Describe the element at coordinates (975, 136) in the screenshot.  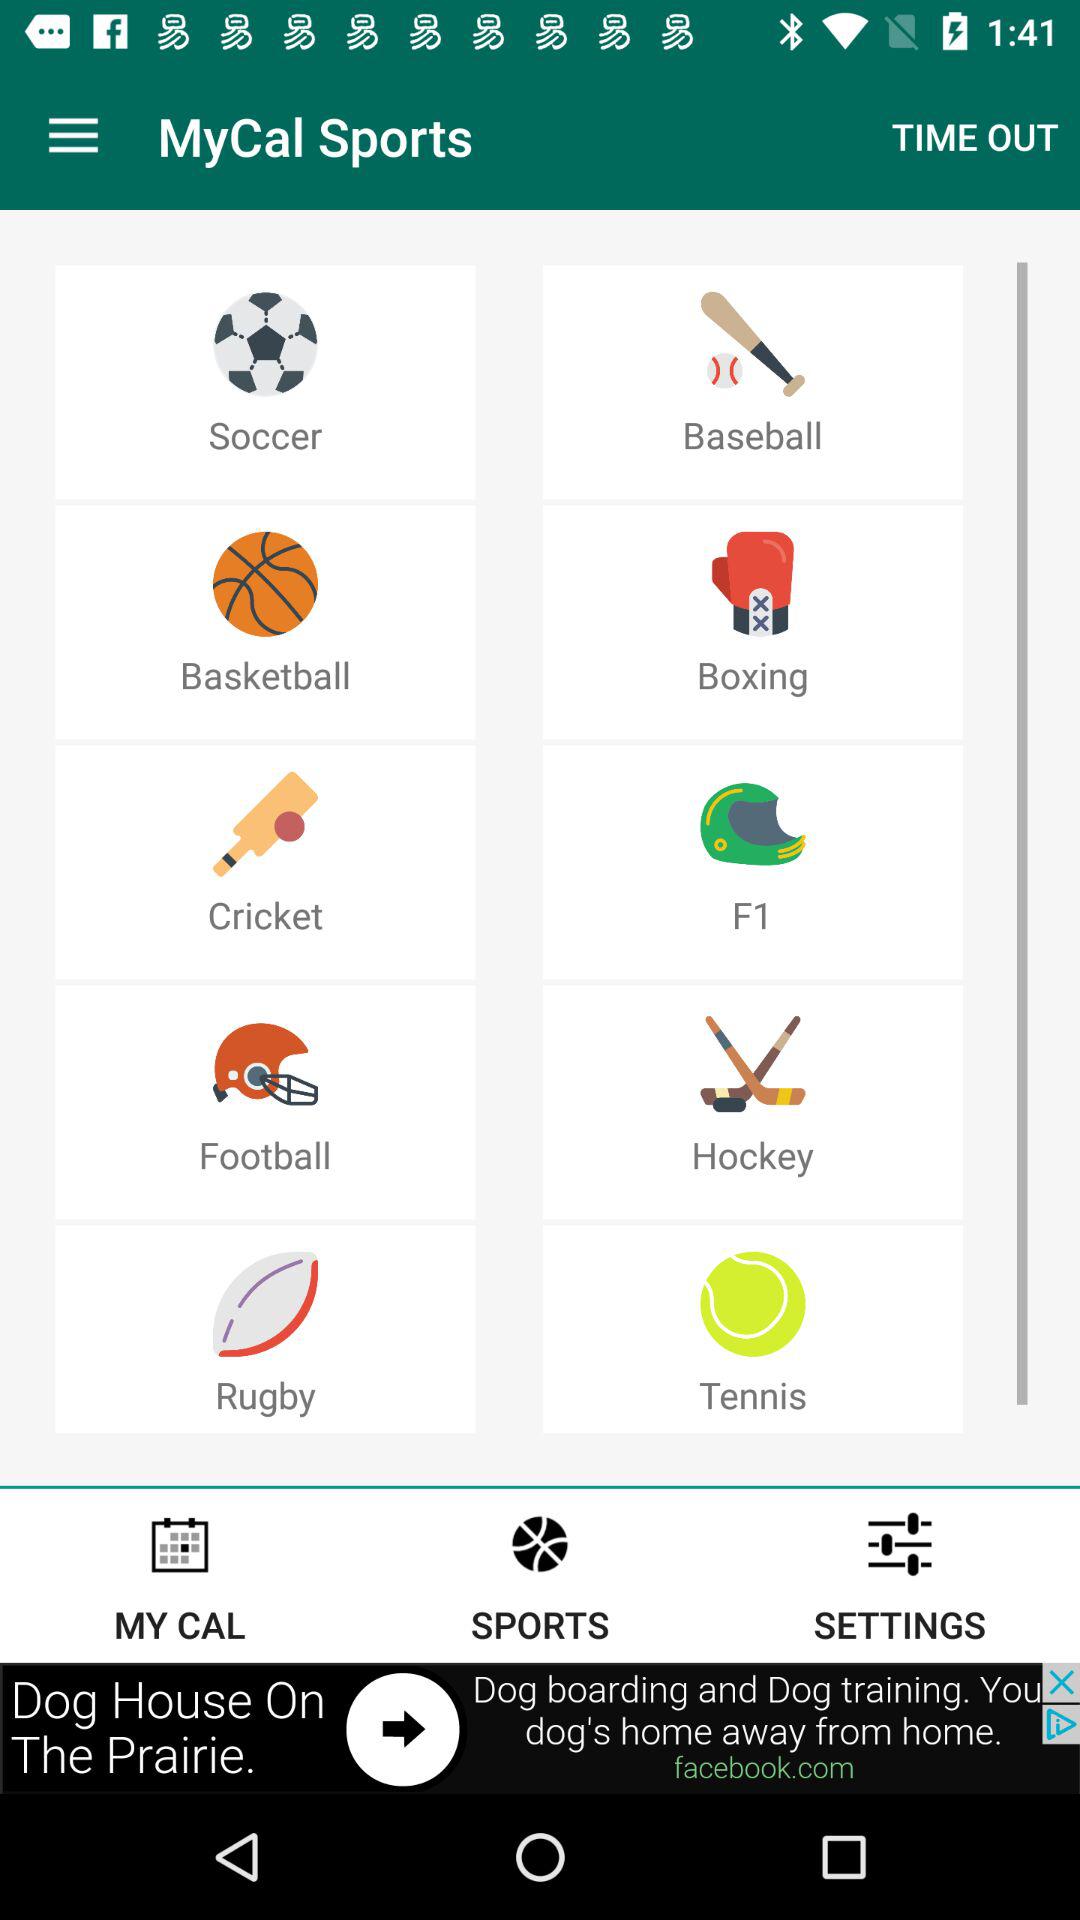
I see `click on time out` at that location.